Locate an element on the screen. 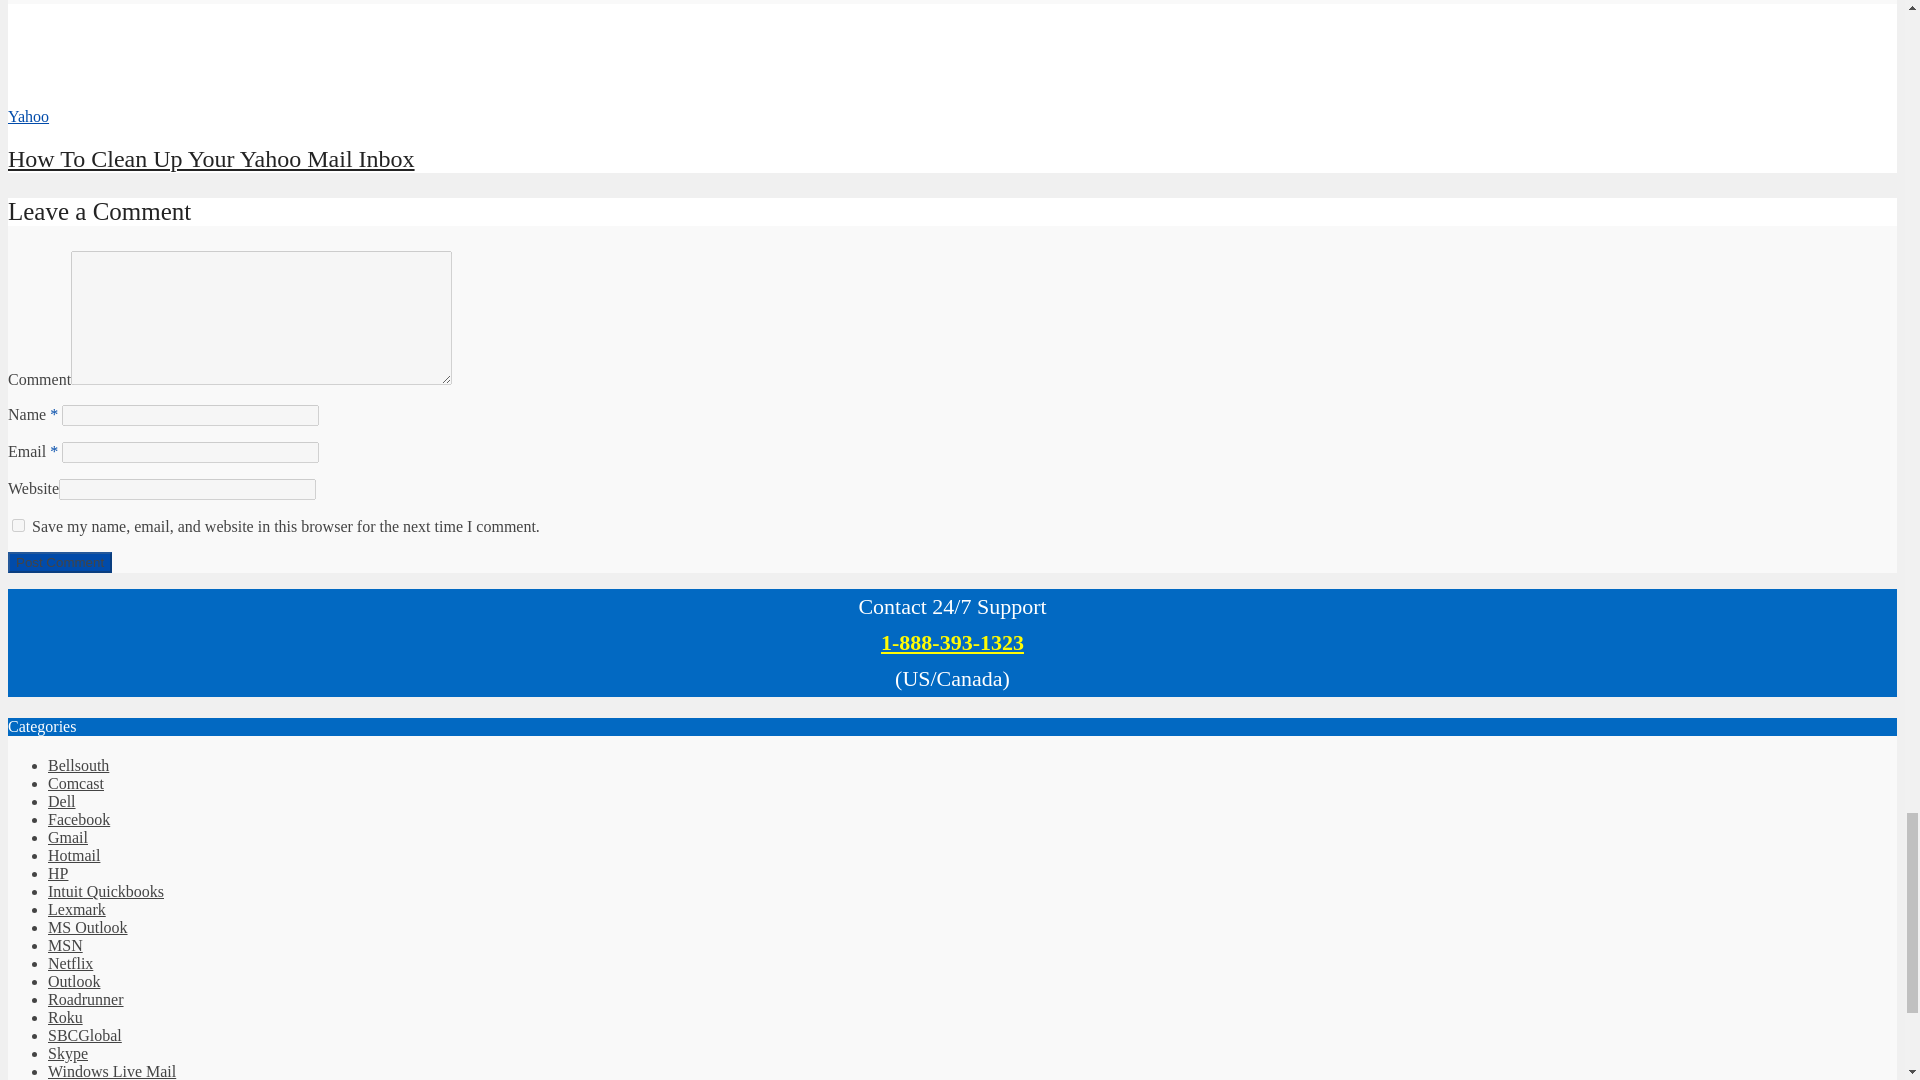 Image resolution: width=1920 pixels, height=1080 pixels. How To Clean Up Your Yahoo Mail Inbox is located at coordinates (210, 158).